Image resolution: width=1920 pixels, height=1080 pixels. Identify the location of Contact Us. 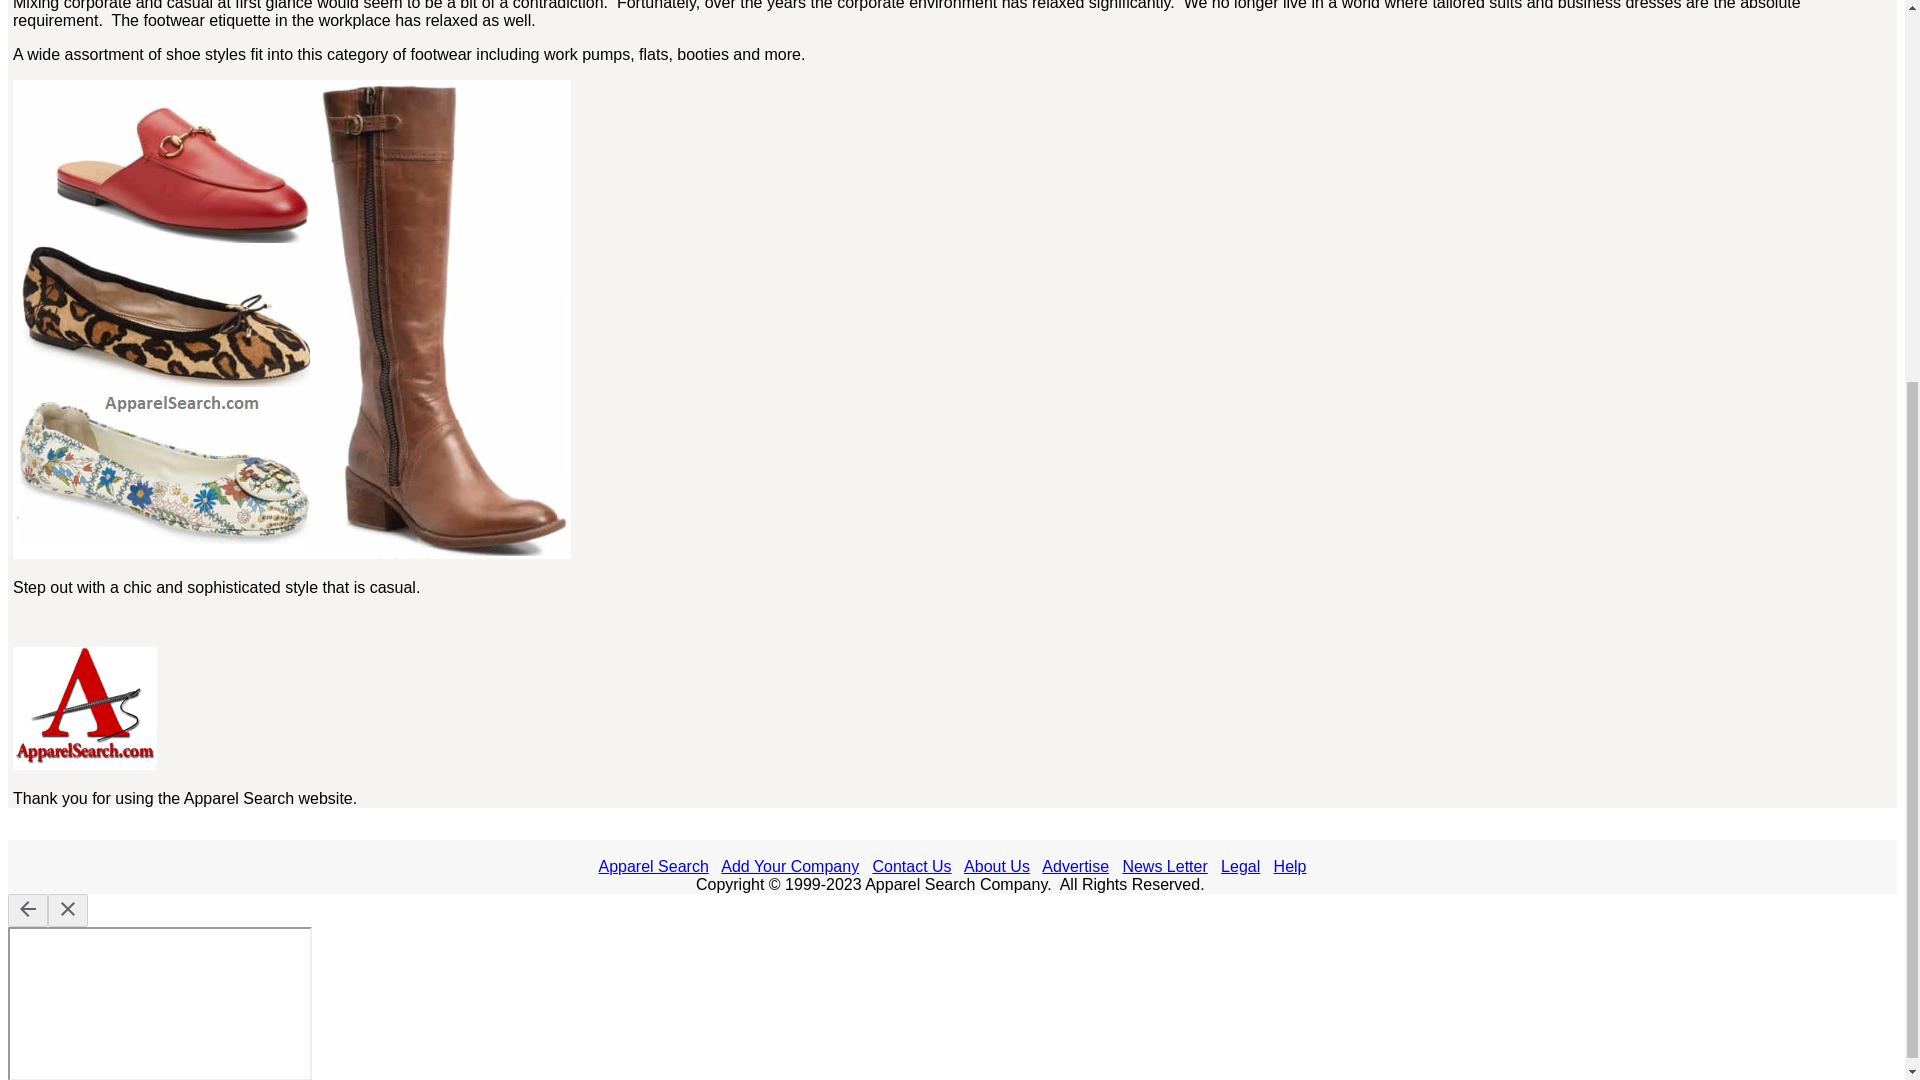
(910, 866).